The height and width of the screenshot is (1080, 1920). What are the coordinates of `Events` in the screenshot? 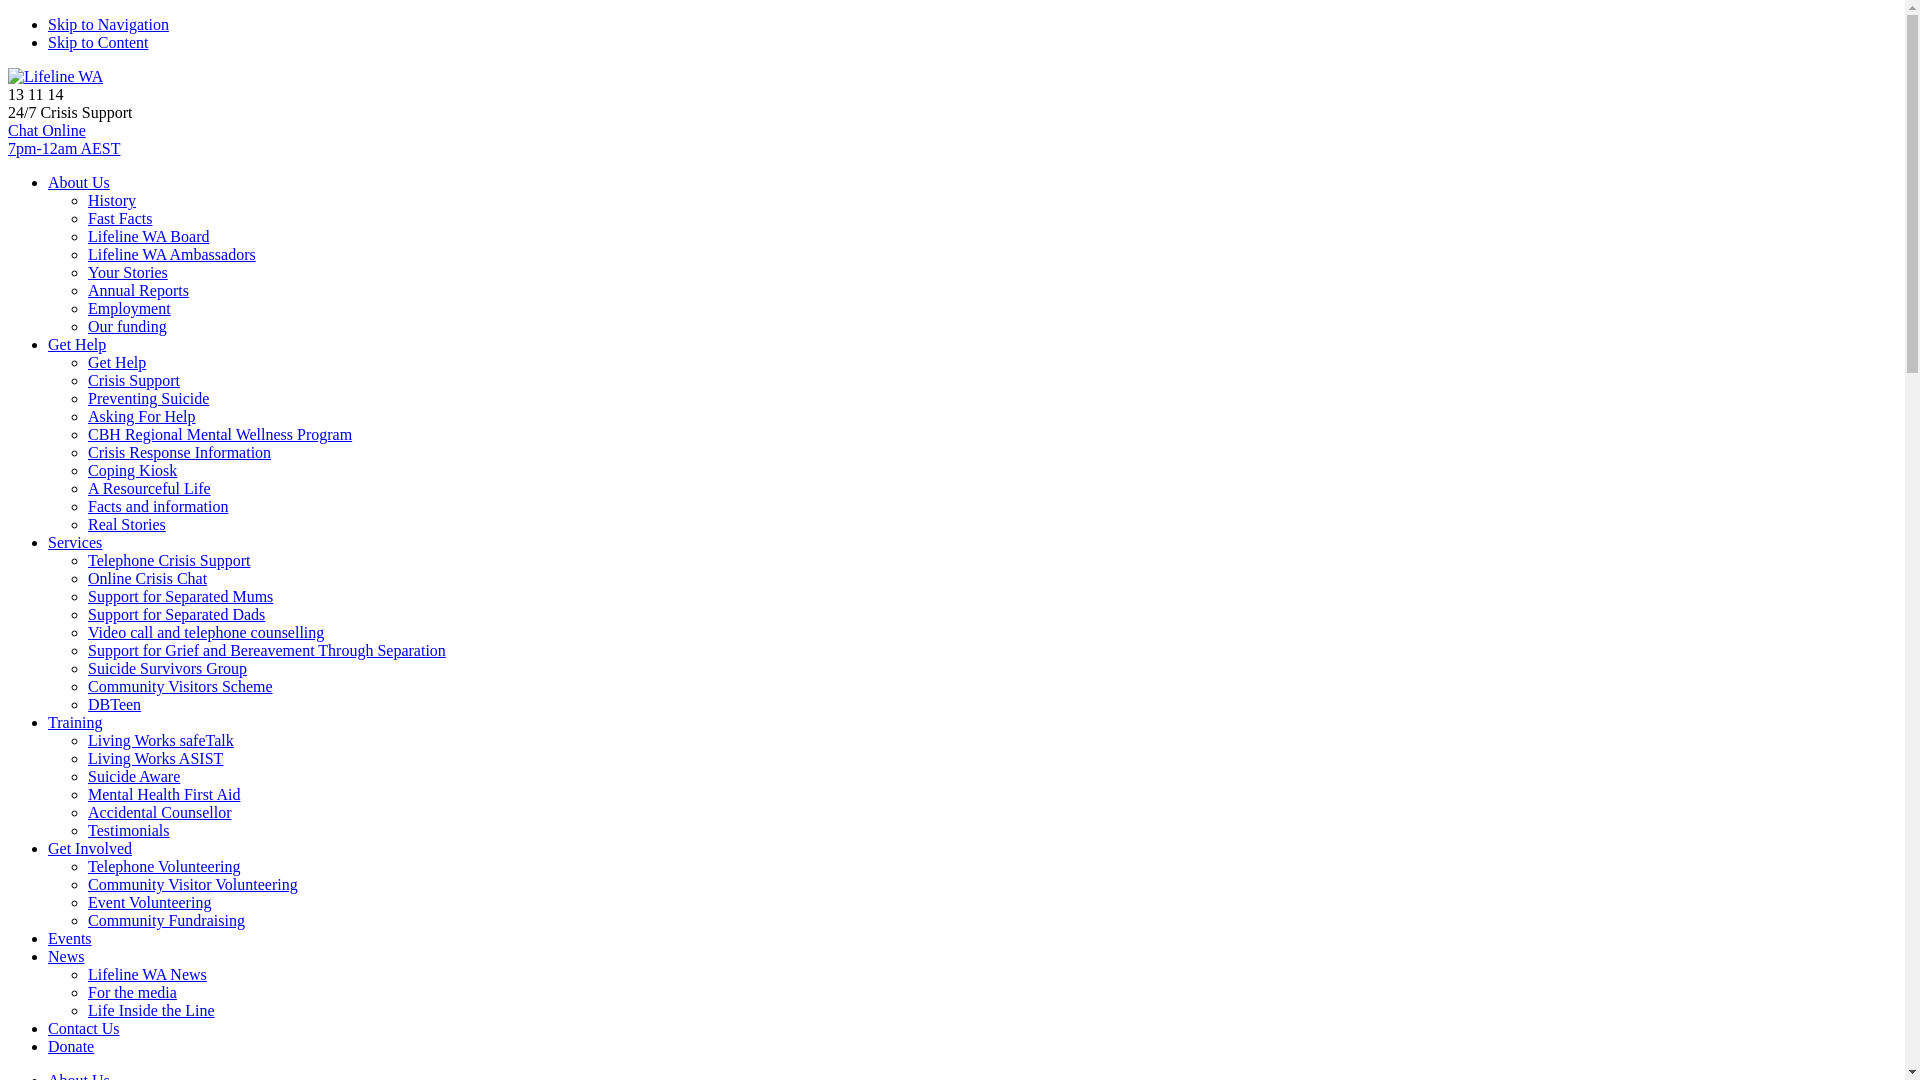 It's located at (70, 938).